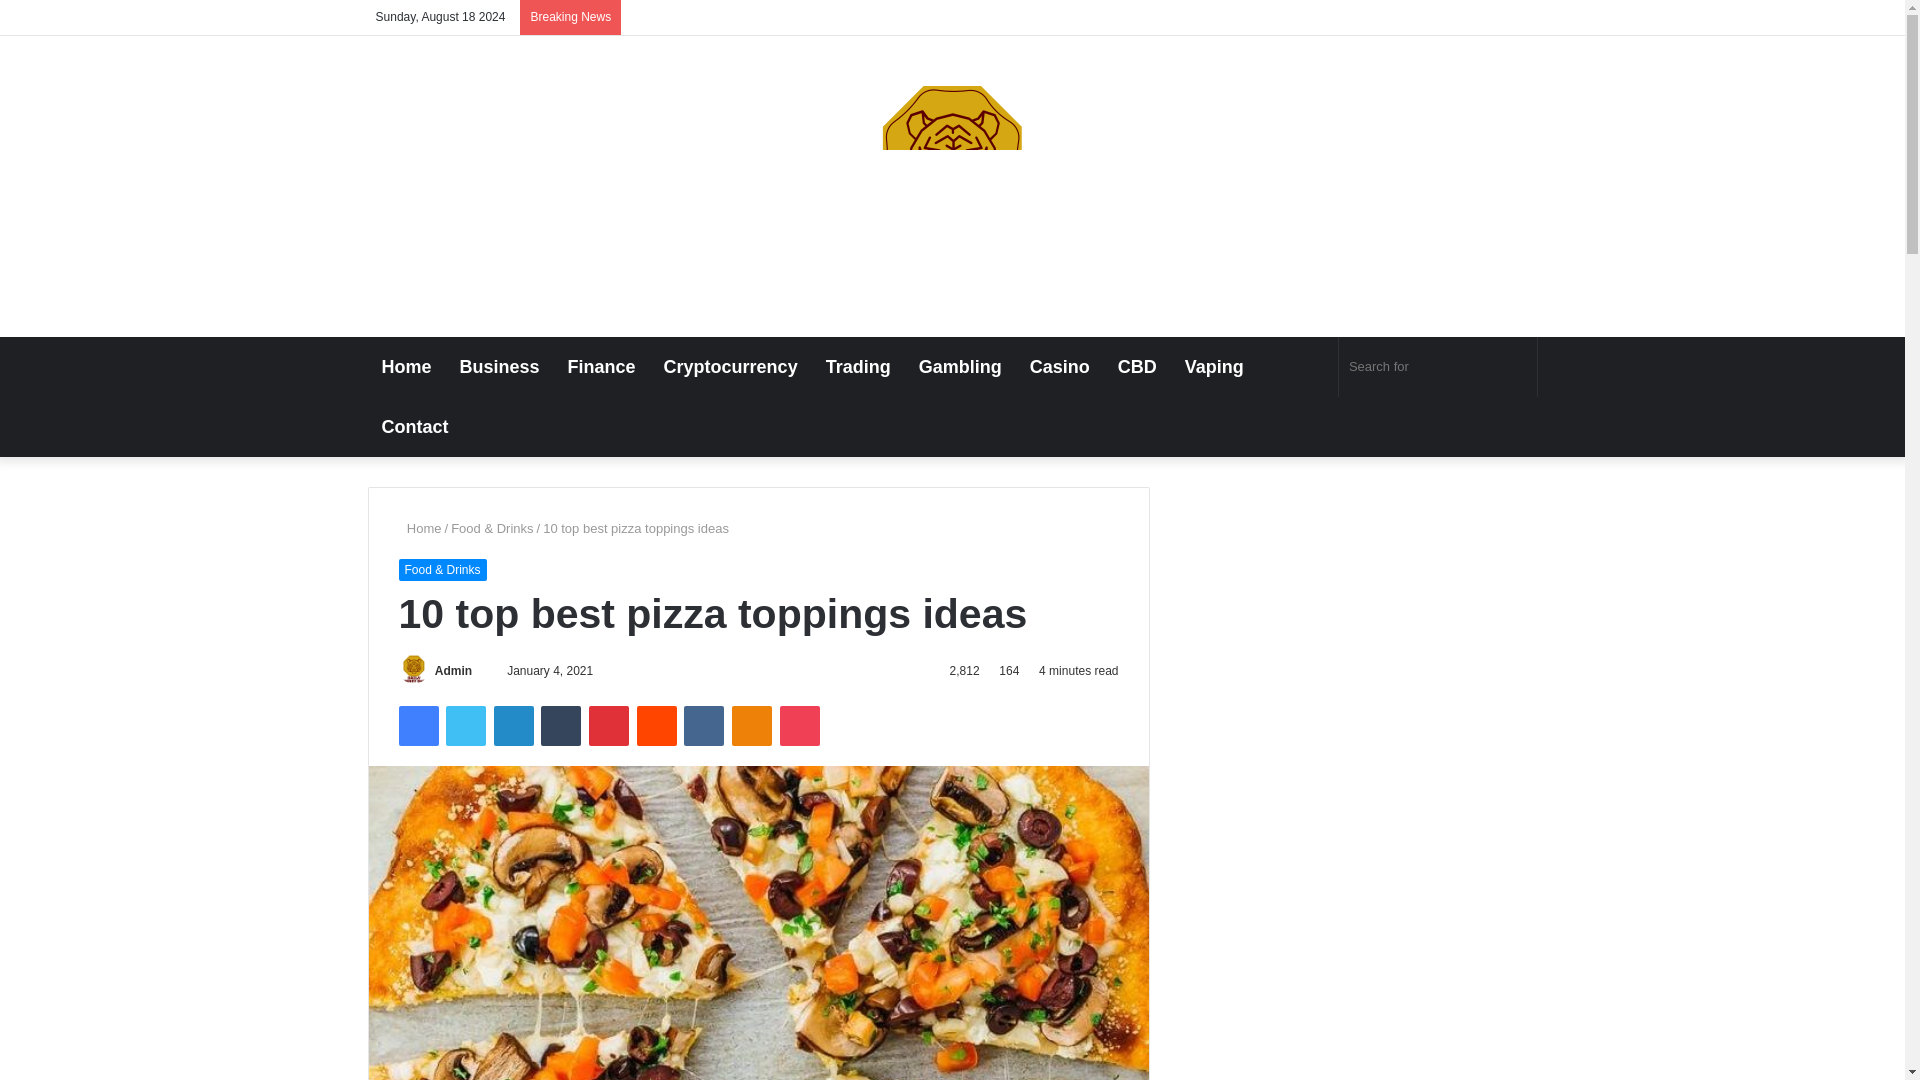 This screenshot has width=1920, height=1080. Describe the element at coordinates (417, 726) in the screenshot. I see `Facebook` at that location.